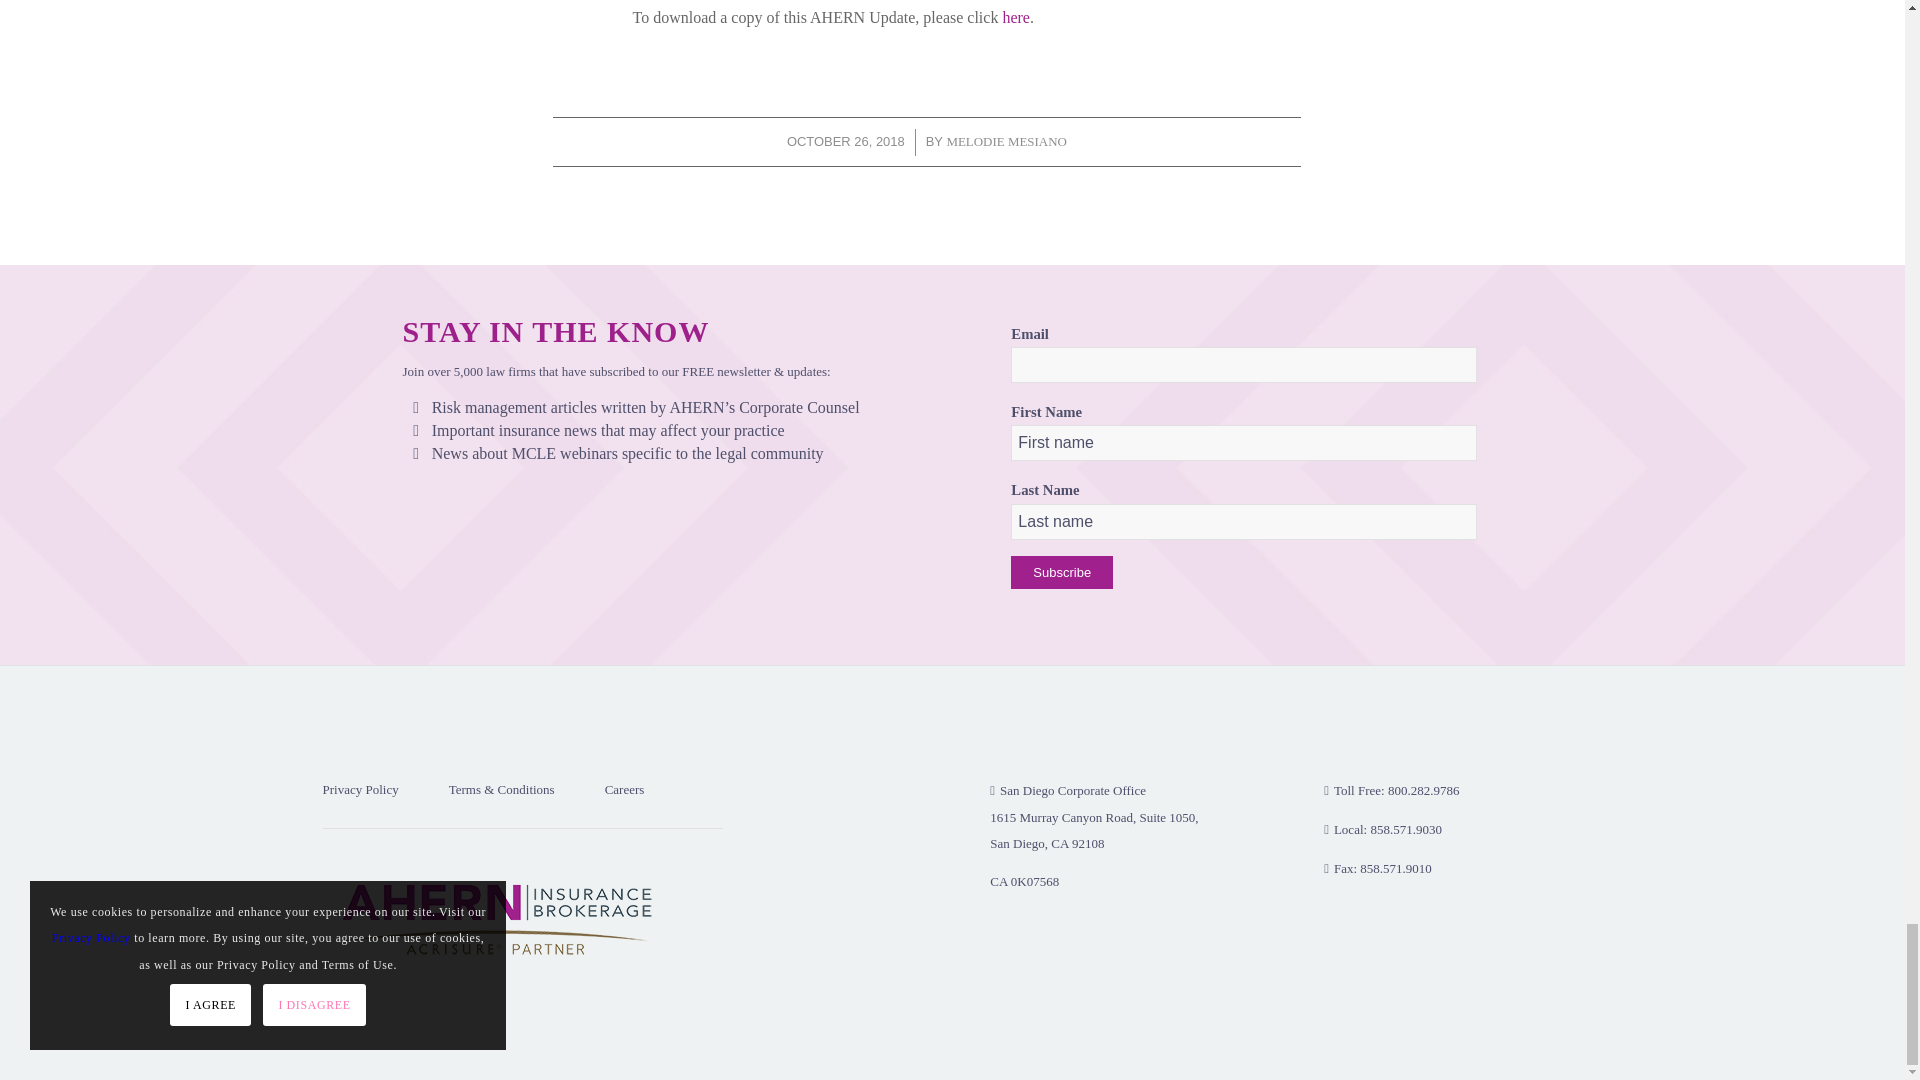  What do you see at coordinates (1392, 790) in the screenshot?
I see `Toll Free: 800.282.9786` at bounding box center [1392, 790].